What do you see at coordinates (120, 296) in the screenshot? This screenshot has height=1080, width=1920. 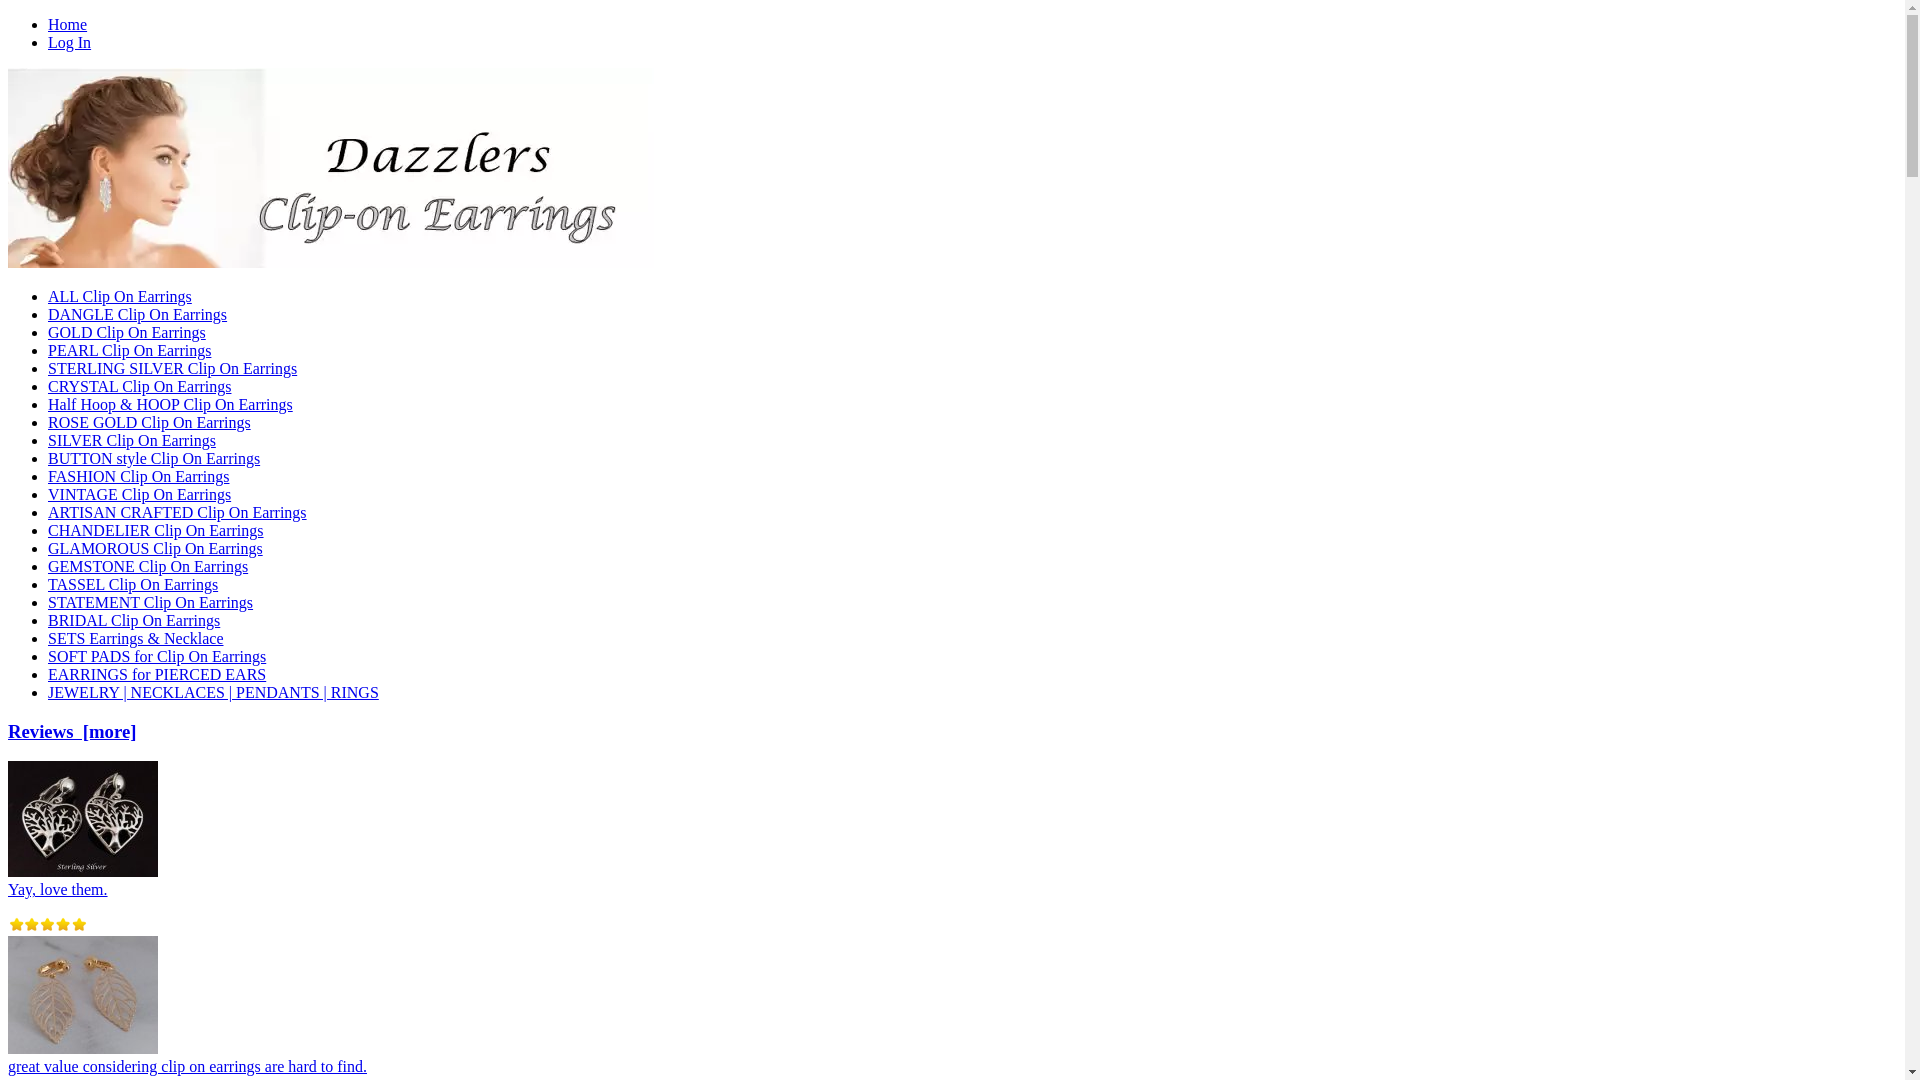 I see `ALL Clip On Earrings` at bounding box center [120, 296].